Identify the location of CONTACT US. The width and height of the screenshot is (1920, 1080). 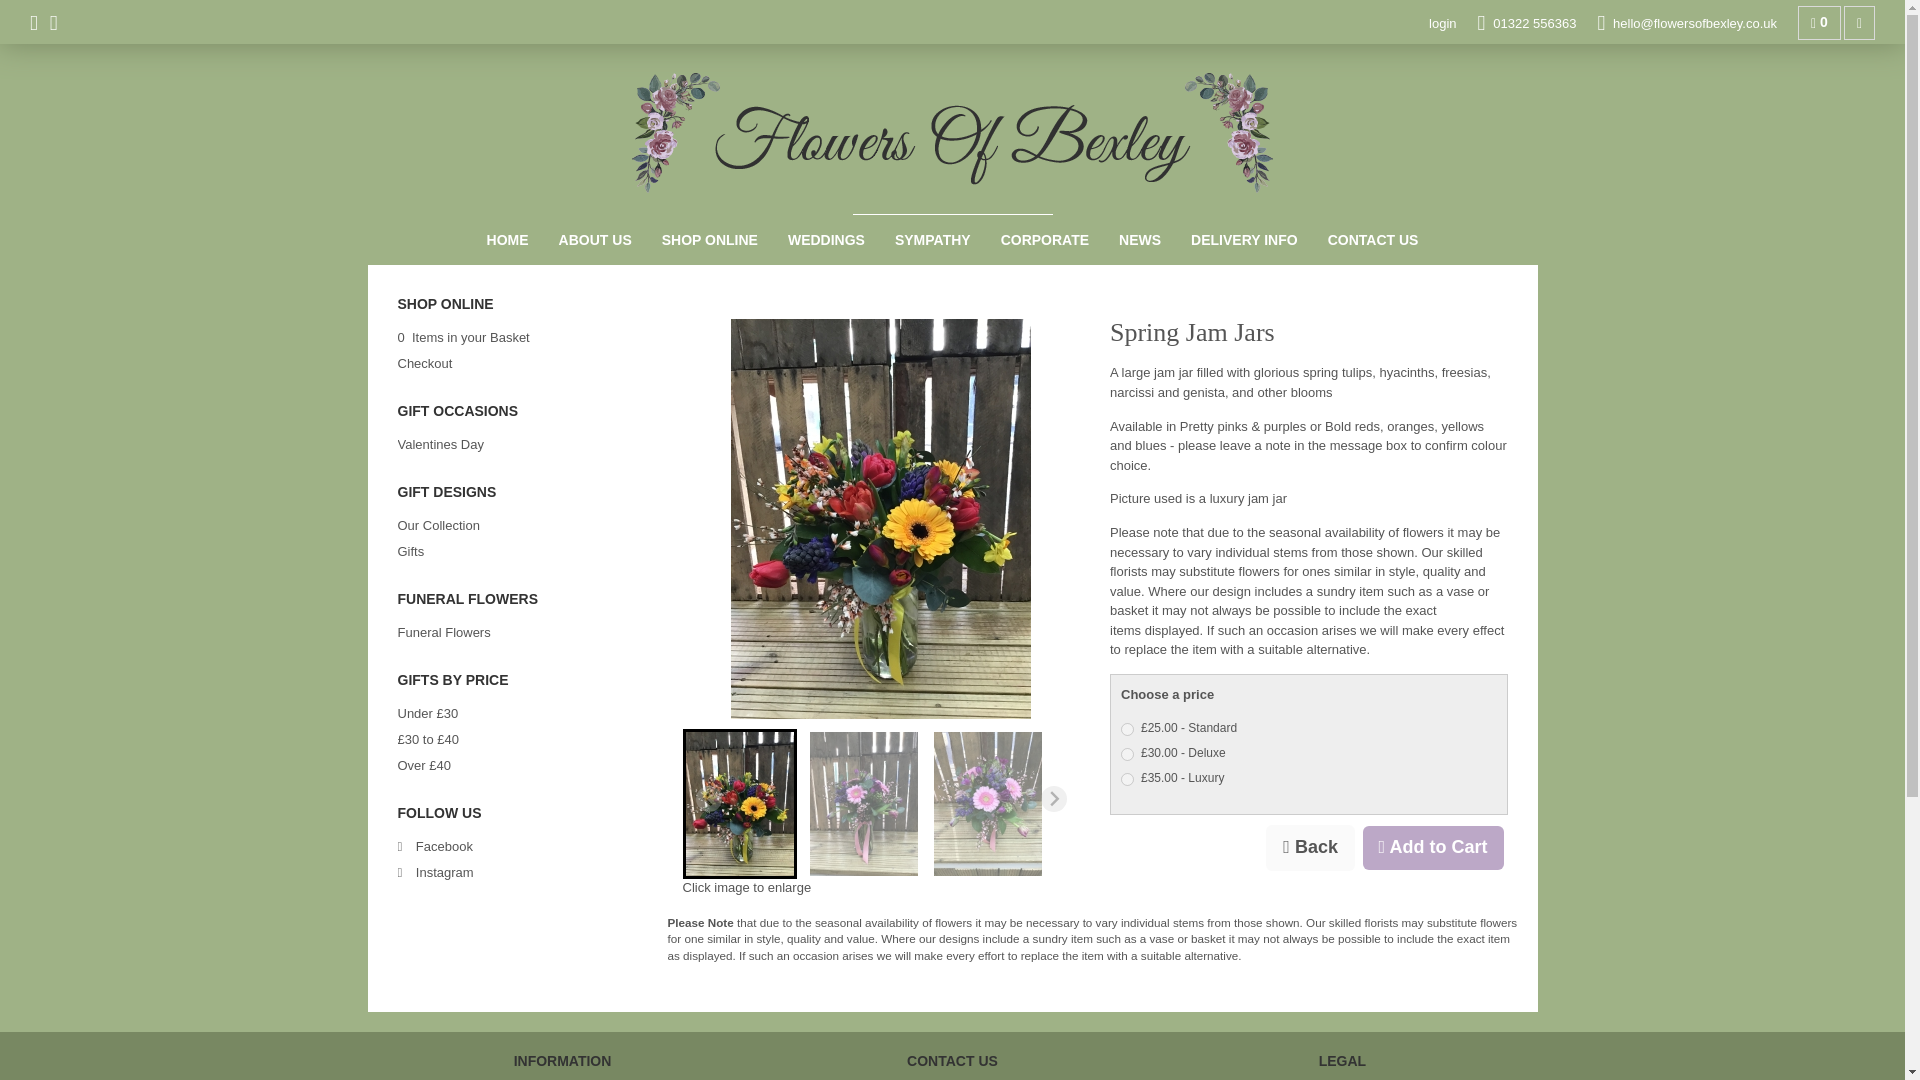
(1374, 239).